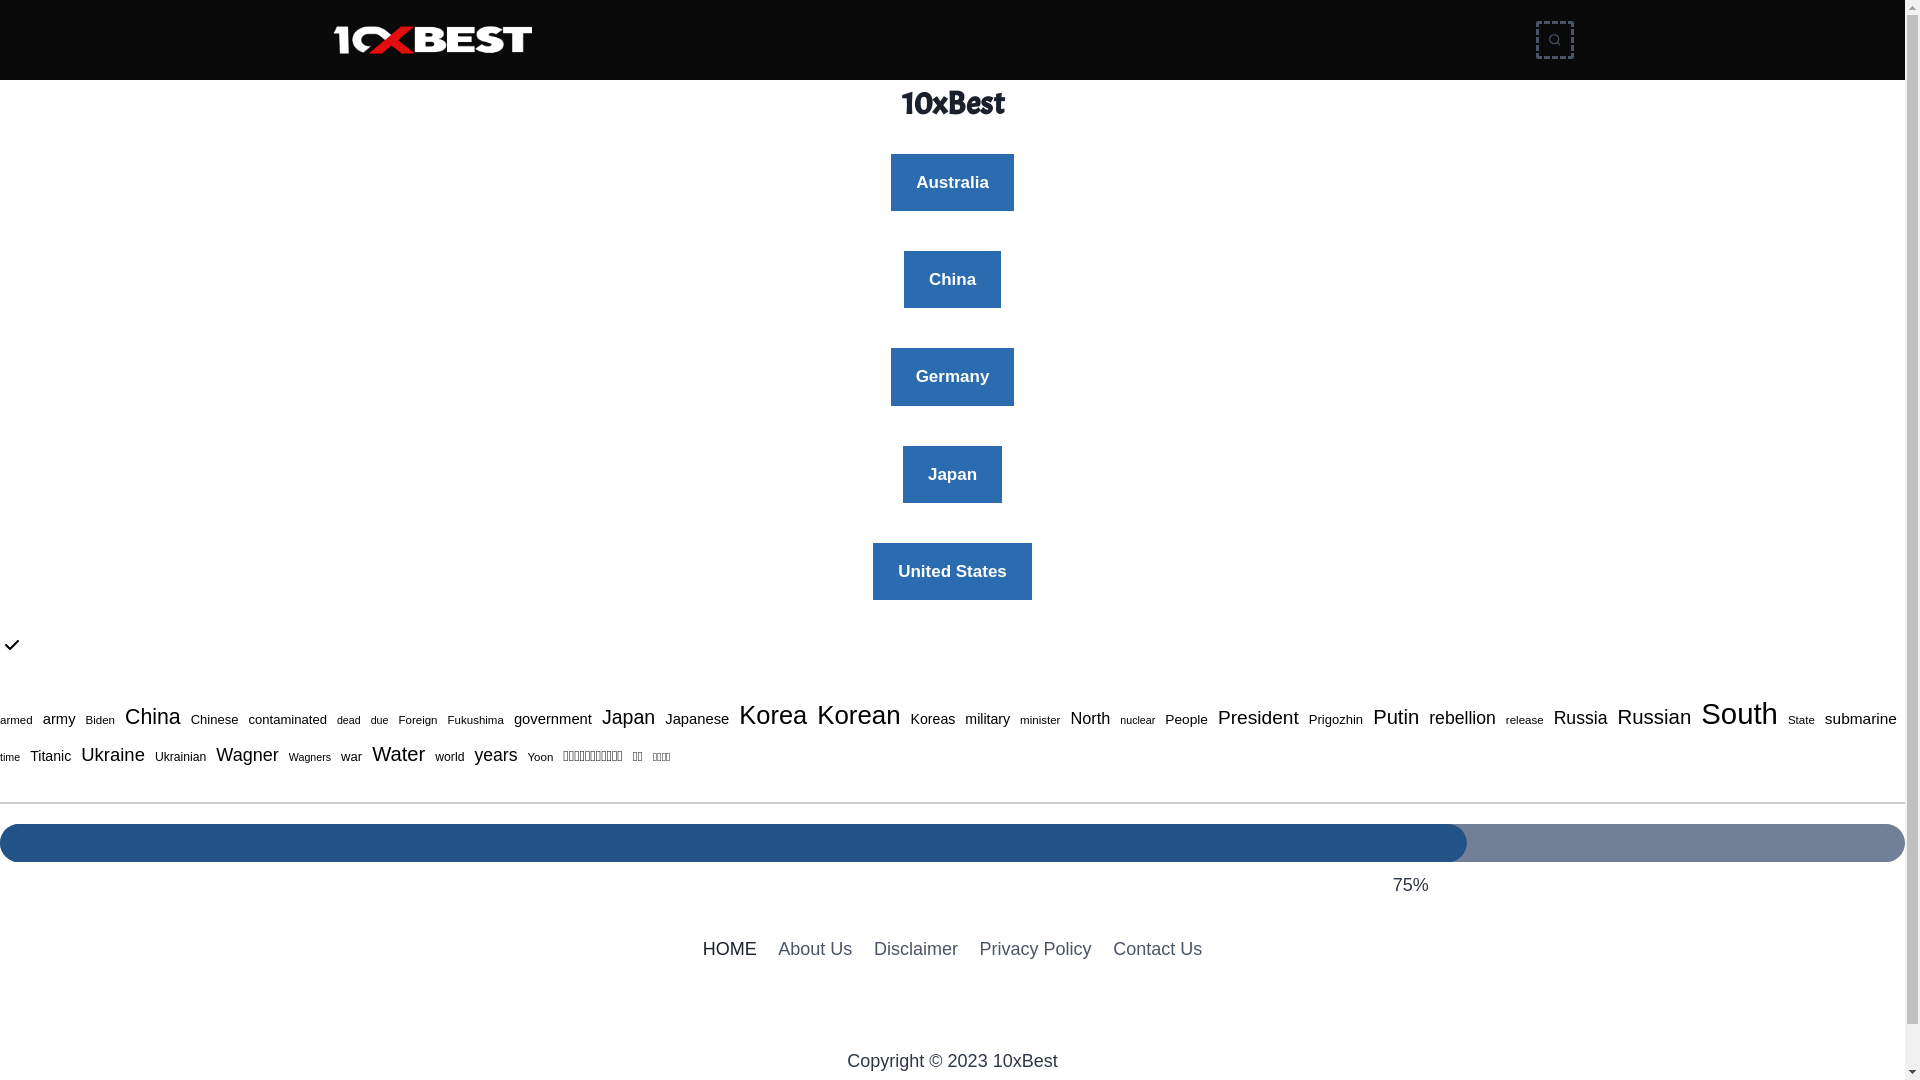  What do you see at coordinates (730, 950) in the screenshot?
I see `HOME` at bounding box center [730, 950].